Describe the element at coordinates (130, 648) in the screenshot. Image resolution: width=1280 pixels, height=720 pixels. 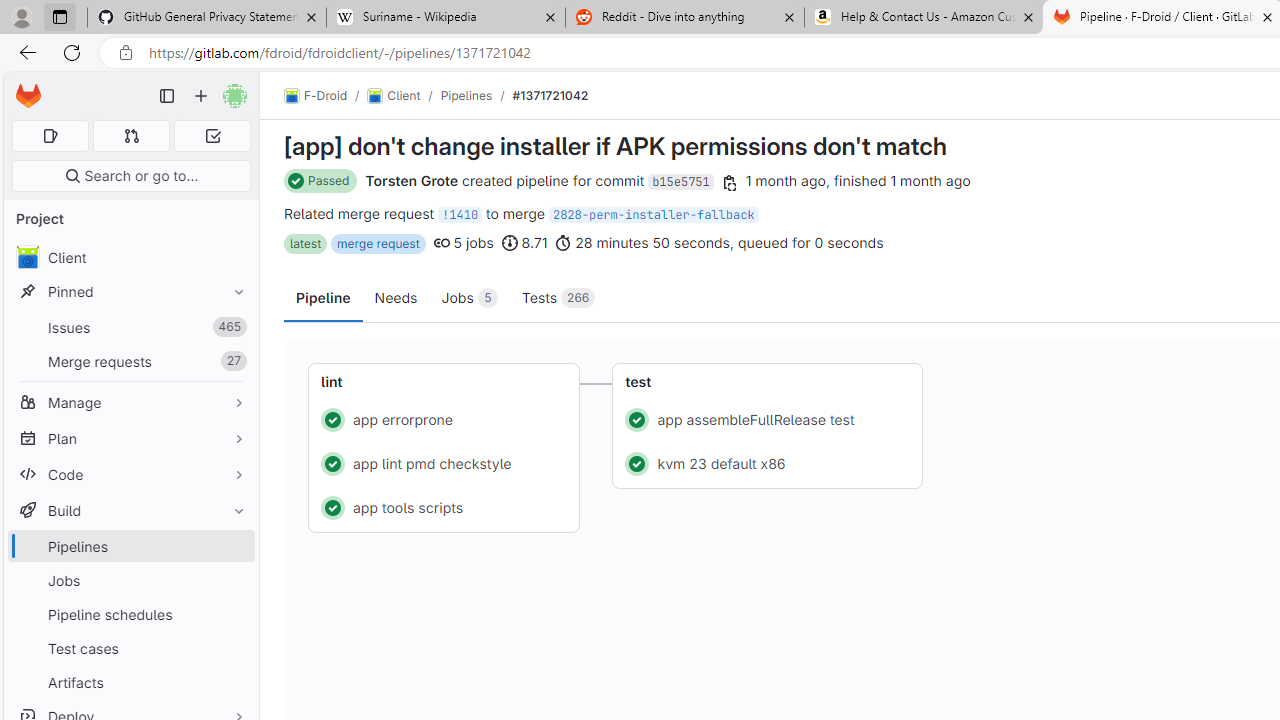
I see `Test cases` at that location.